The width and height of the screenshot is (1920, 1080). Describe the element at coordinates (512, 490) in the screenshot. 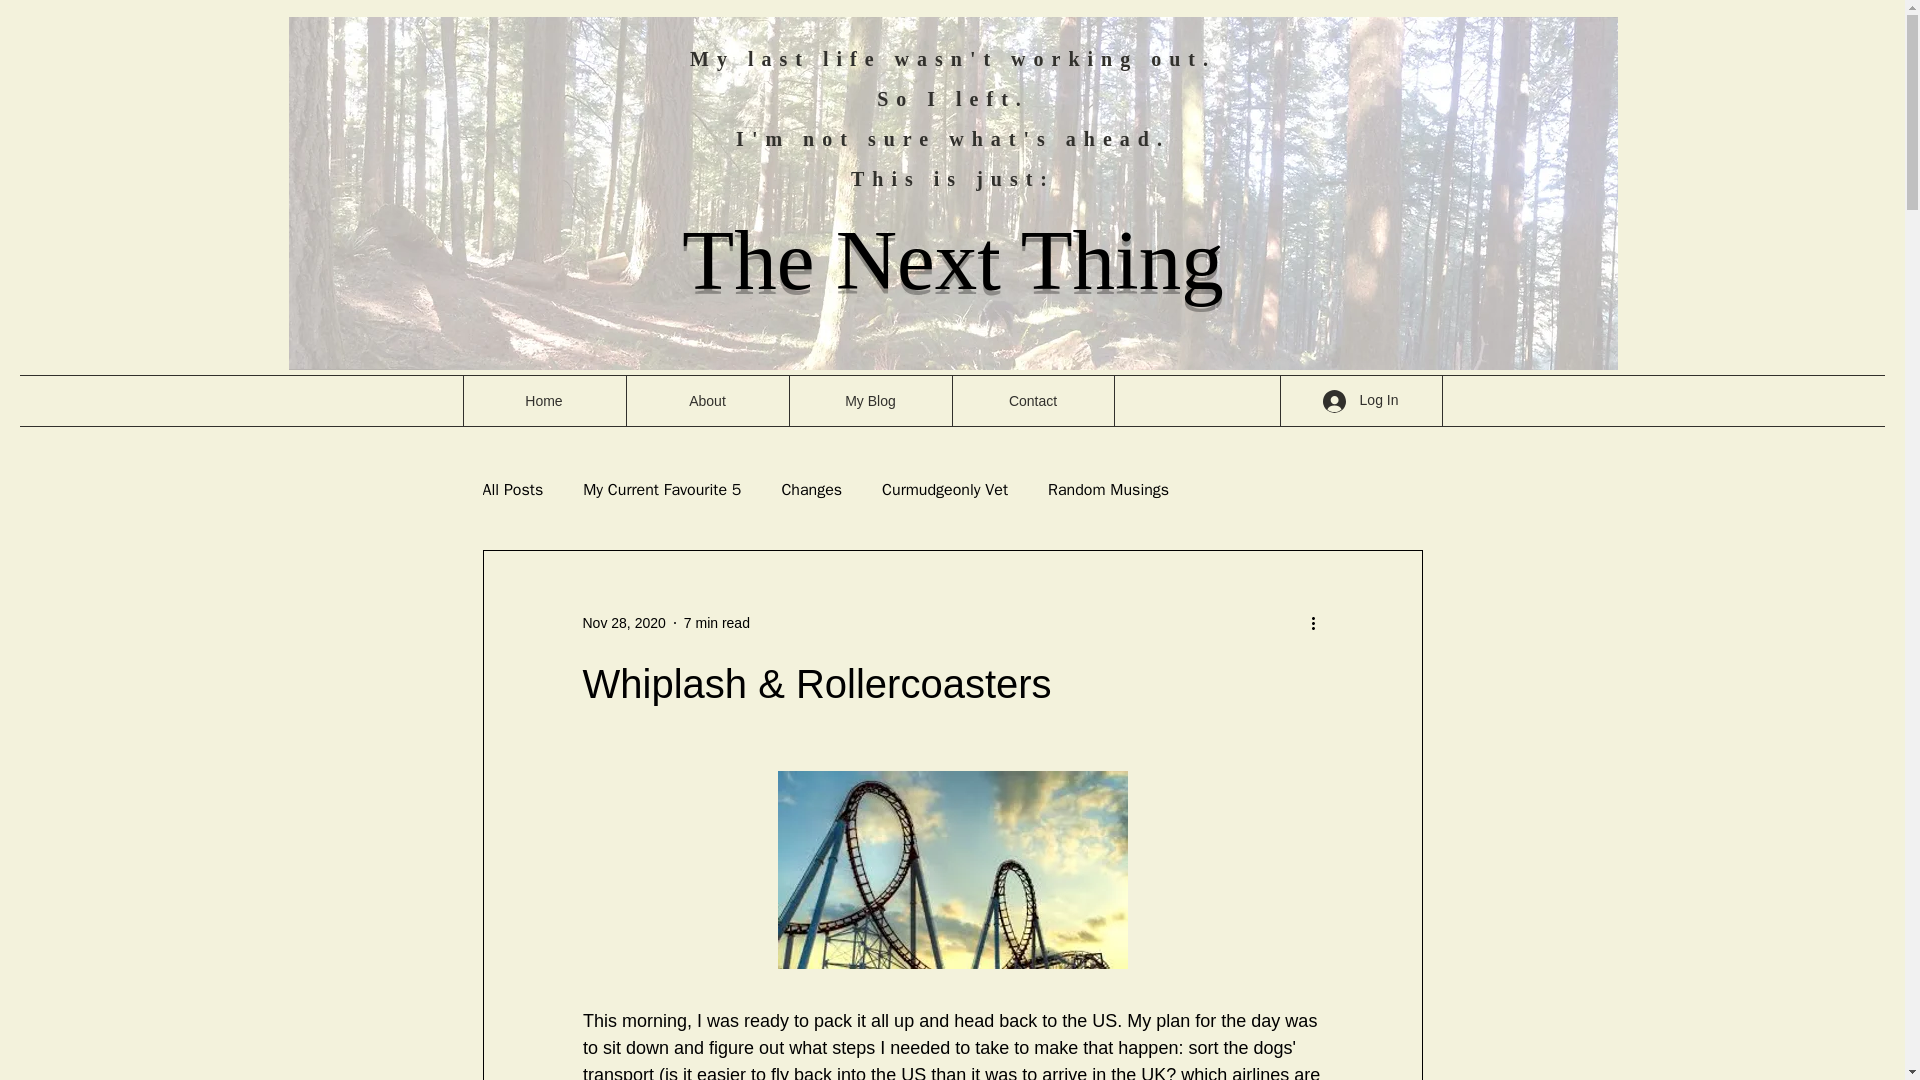

I see `All Posts` at that location.